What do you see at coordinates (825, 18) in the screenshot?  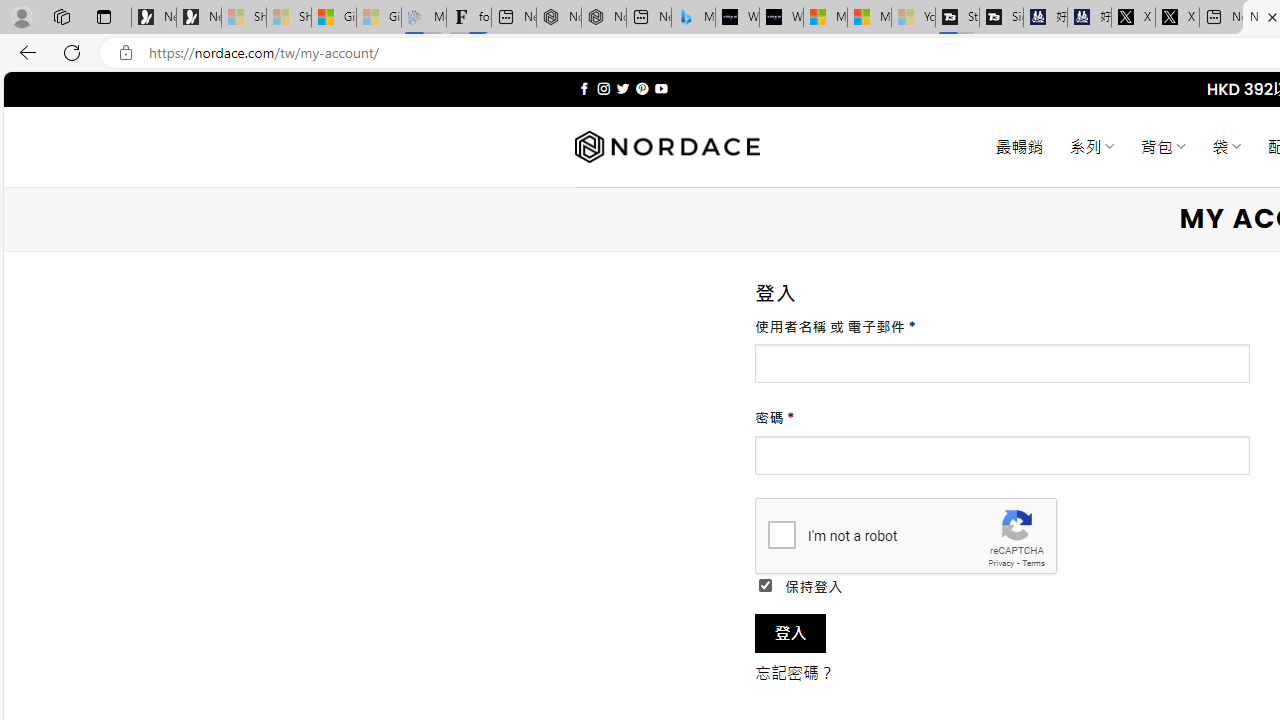 I see `Microsoft Start Sports` at bounding box center [825, 18].